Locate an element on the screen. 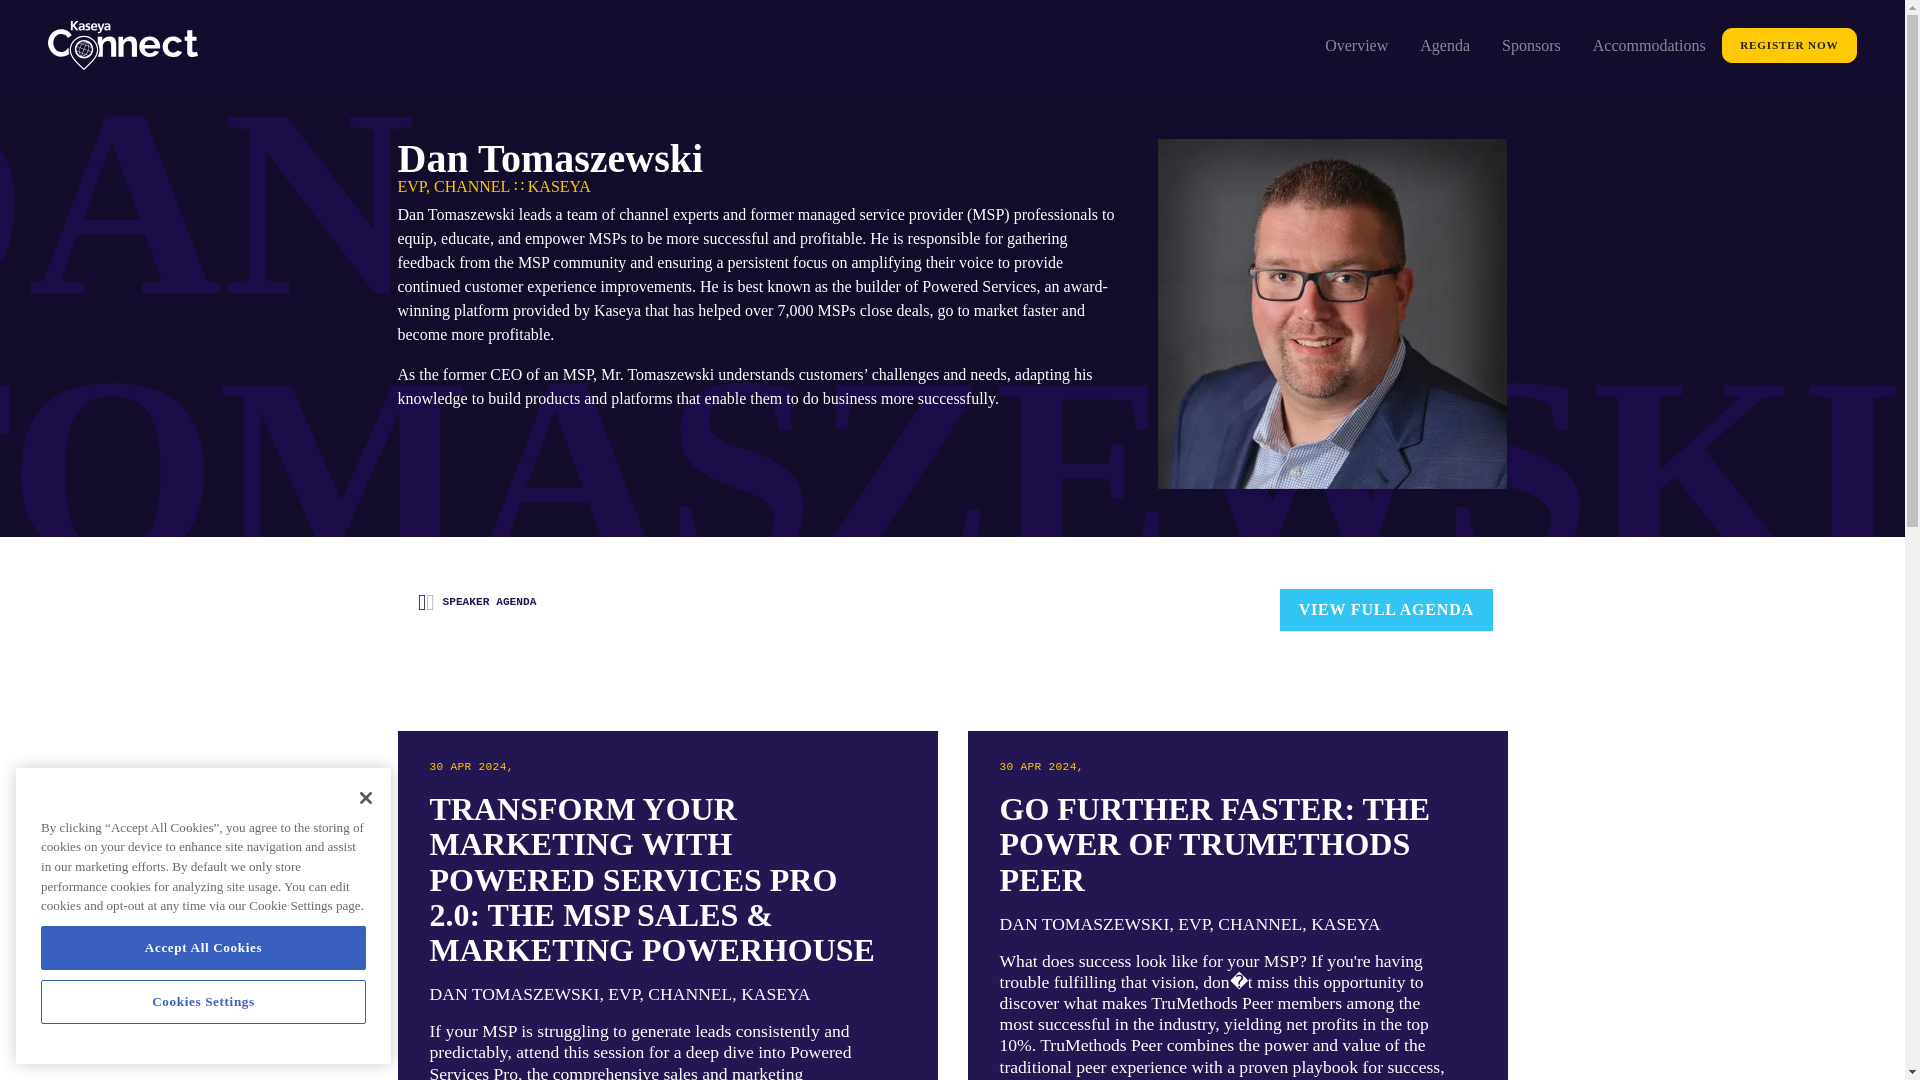  VIEW FULL AGENDA is located at coordinates (1386, 609).